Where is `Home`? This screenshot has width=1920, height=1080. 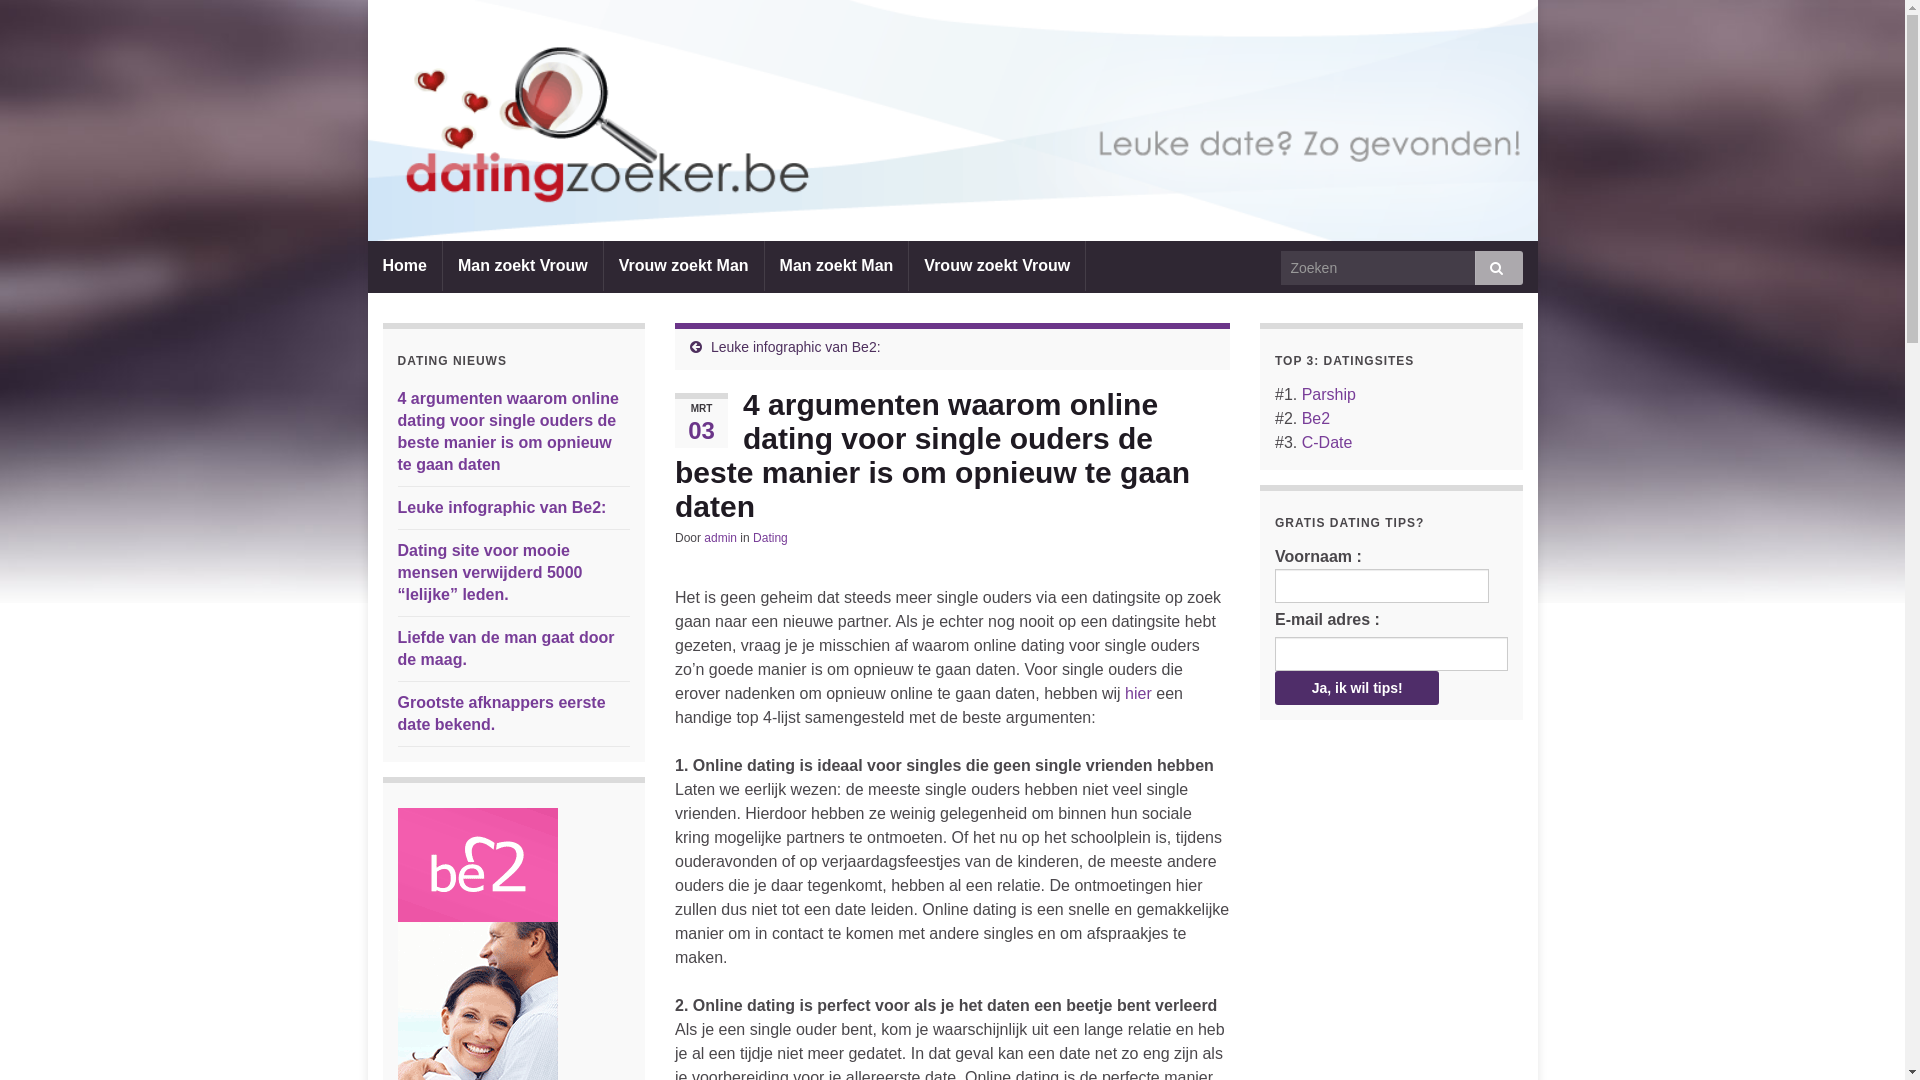
Home is located at coordinates (405, 266).